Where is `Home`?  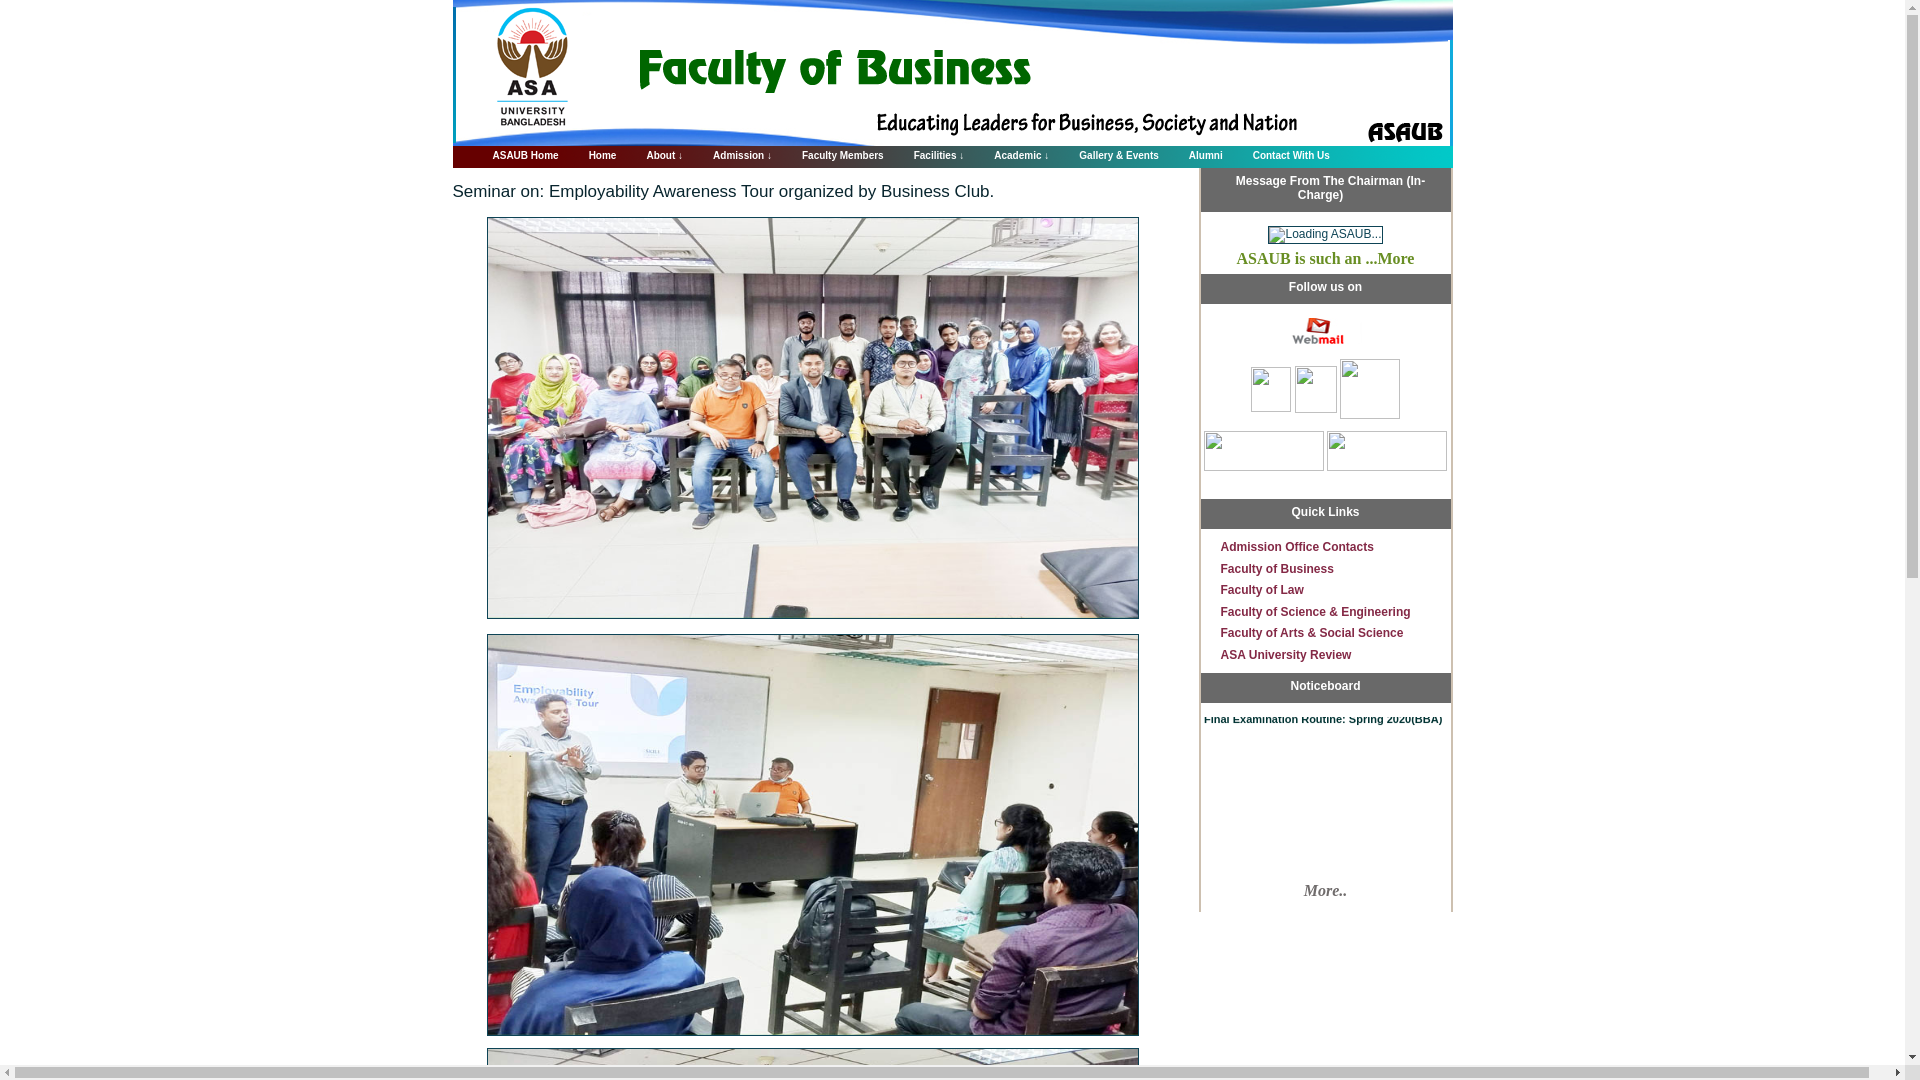 Home is located at coordinates (593, 154).